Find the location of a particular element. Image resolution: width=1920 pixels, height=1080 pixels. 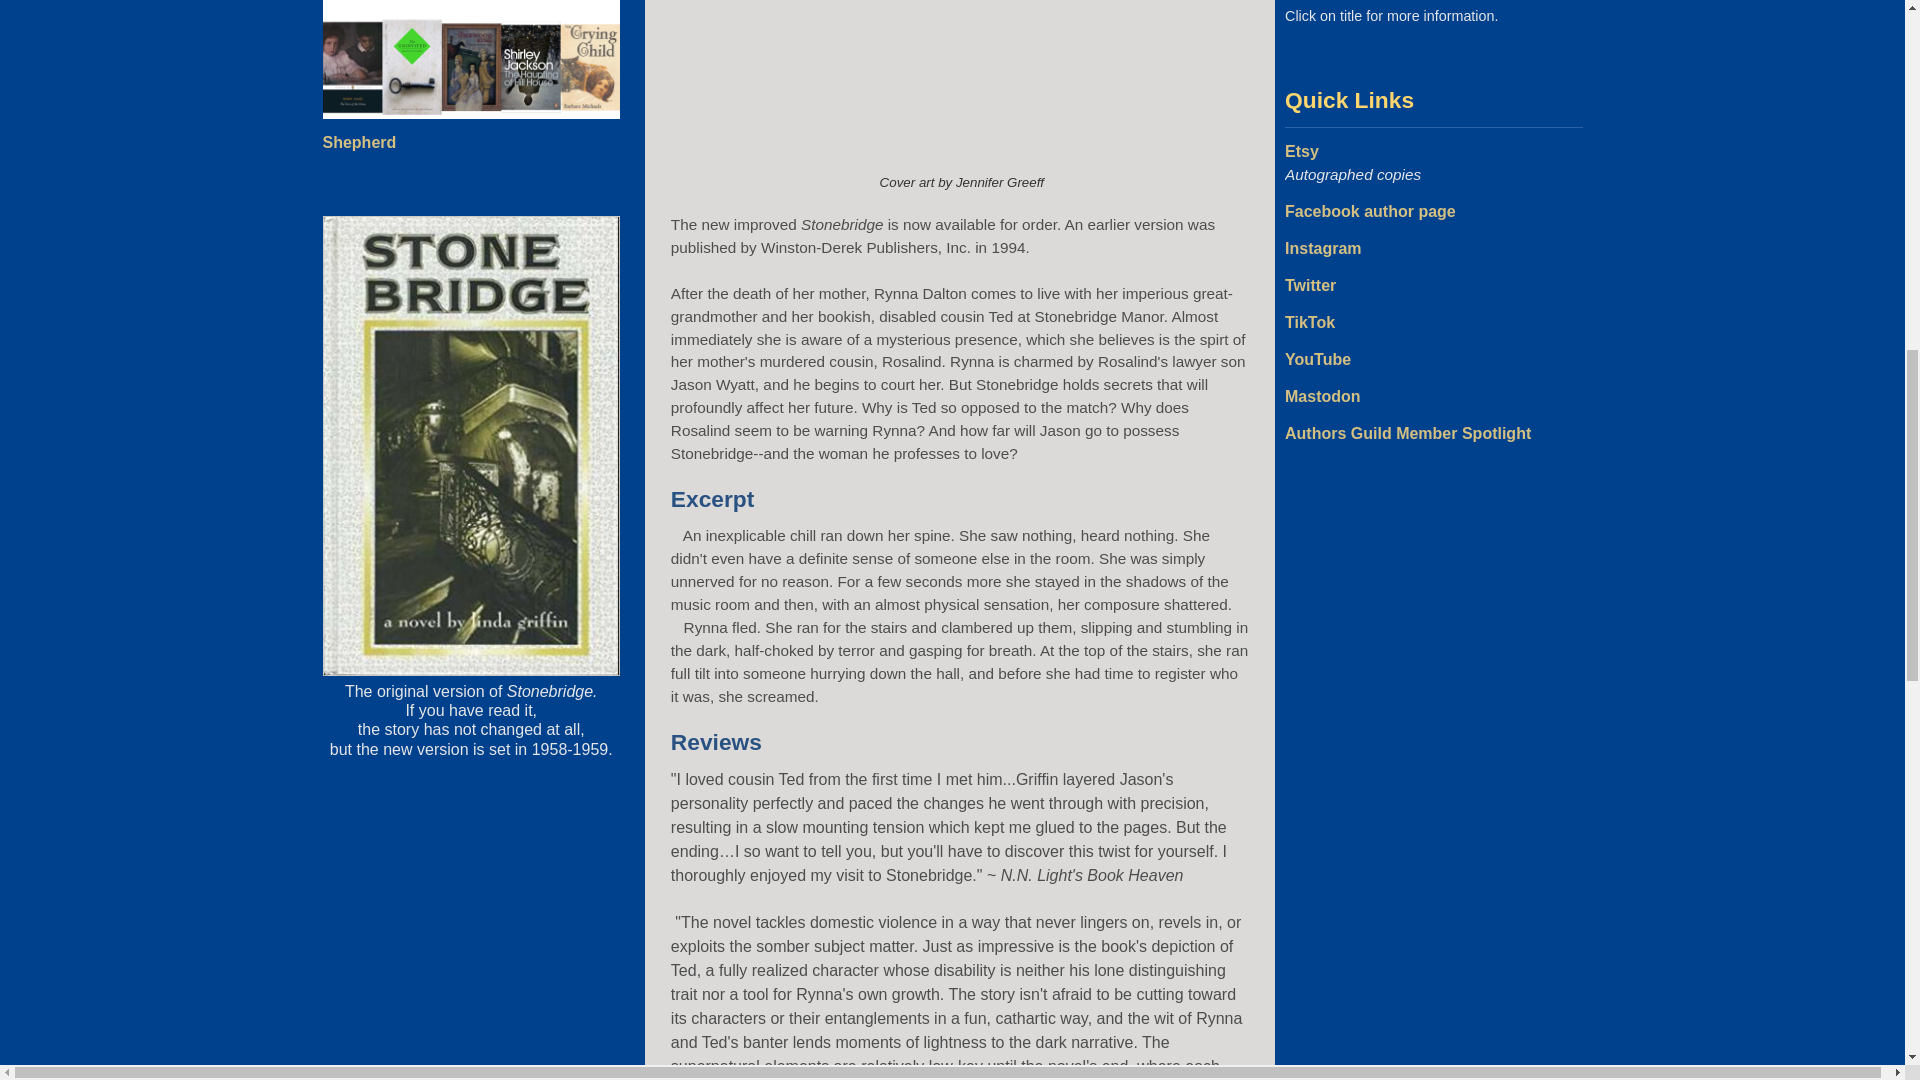

Etsy is located at coordinates (1302, 150).